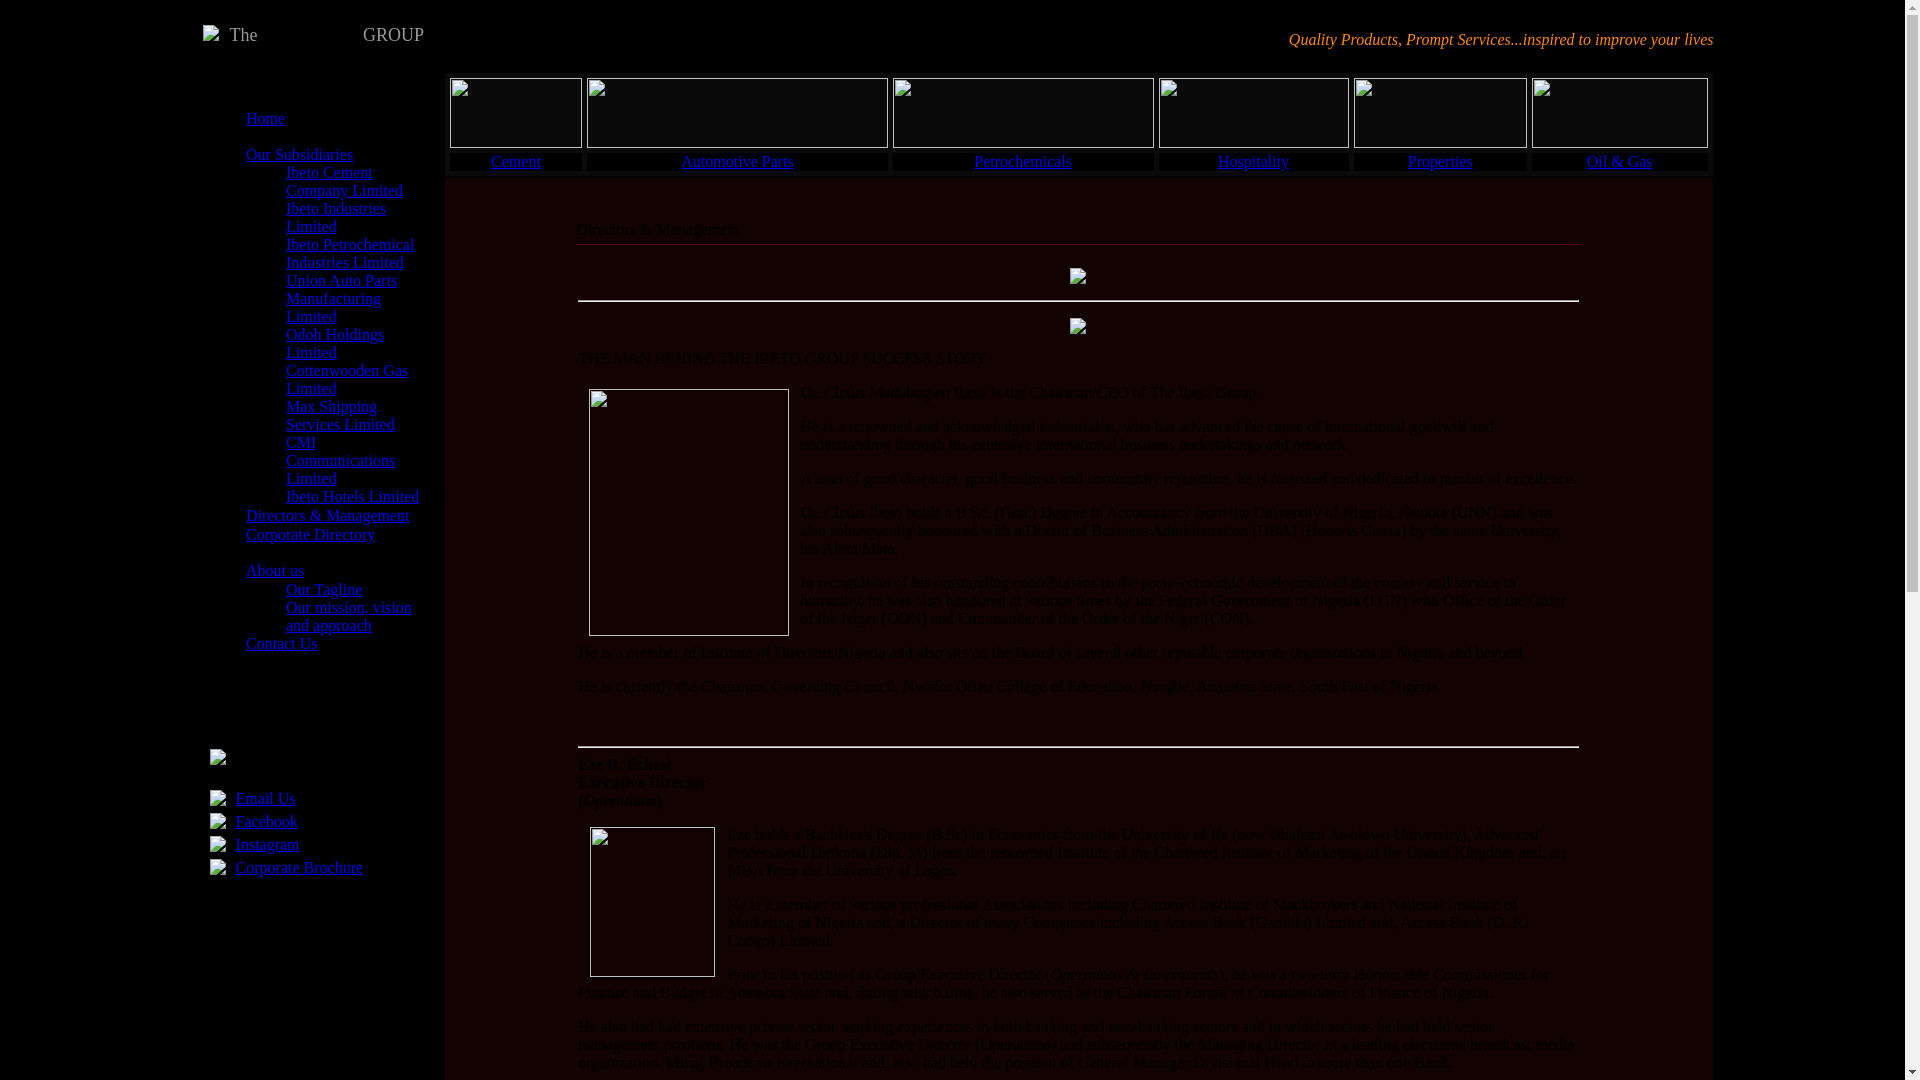 This screenshot has width=1920, height=1080. Describe the element at coordinates (335, 343) in the screenshot. I see `Odoh Holdings Limited` at that location.